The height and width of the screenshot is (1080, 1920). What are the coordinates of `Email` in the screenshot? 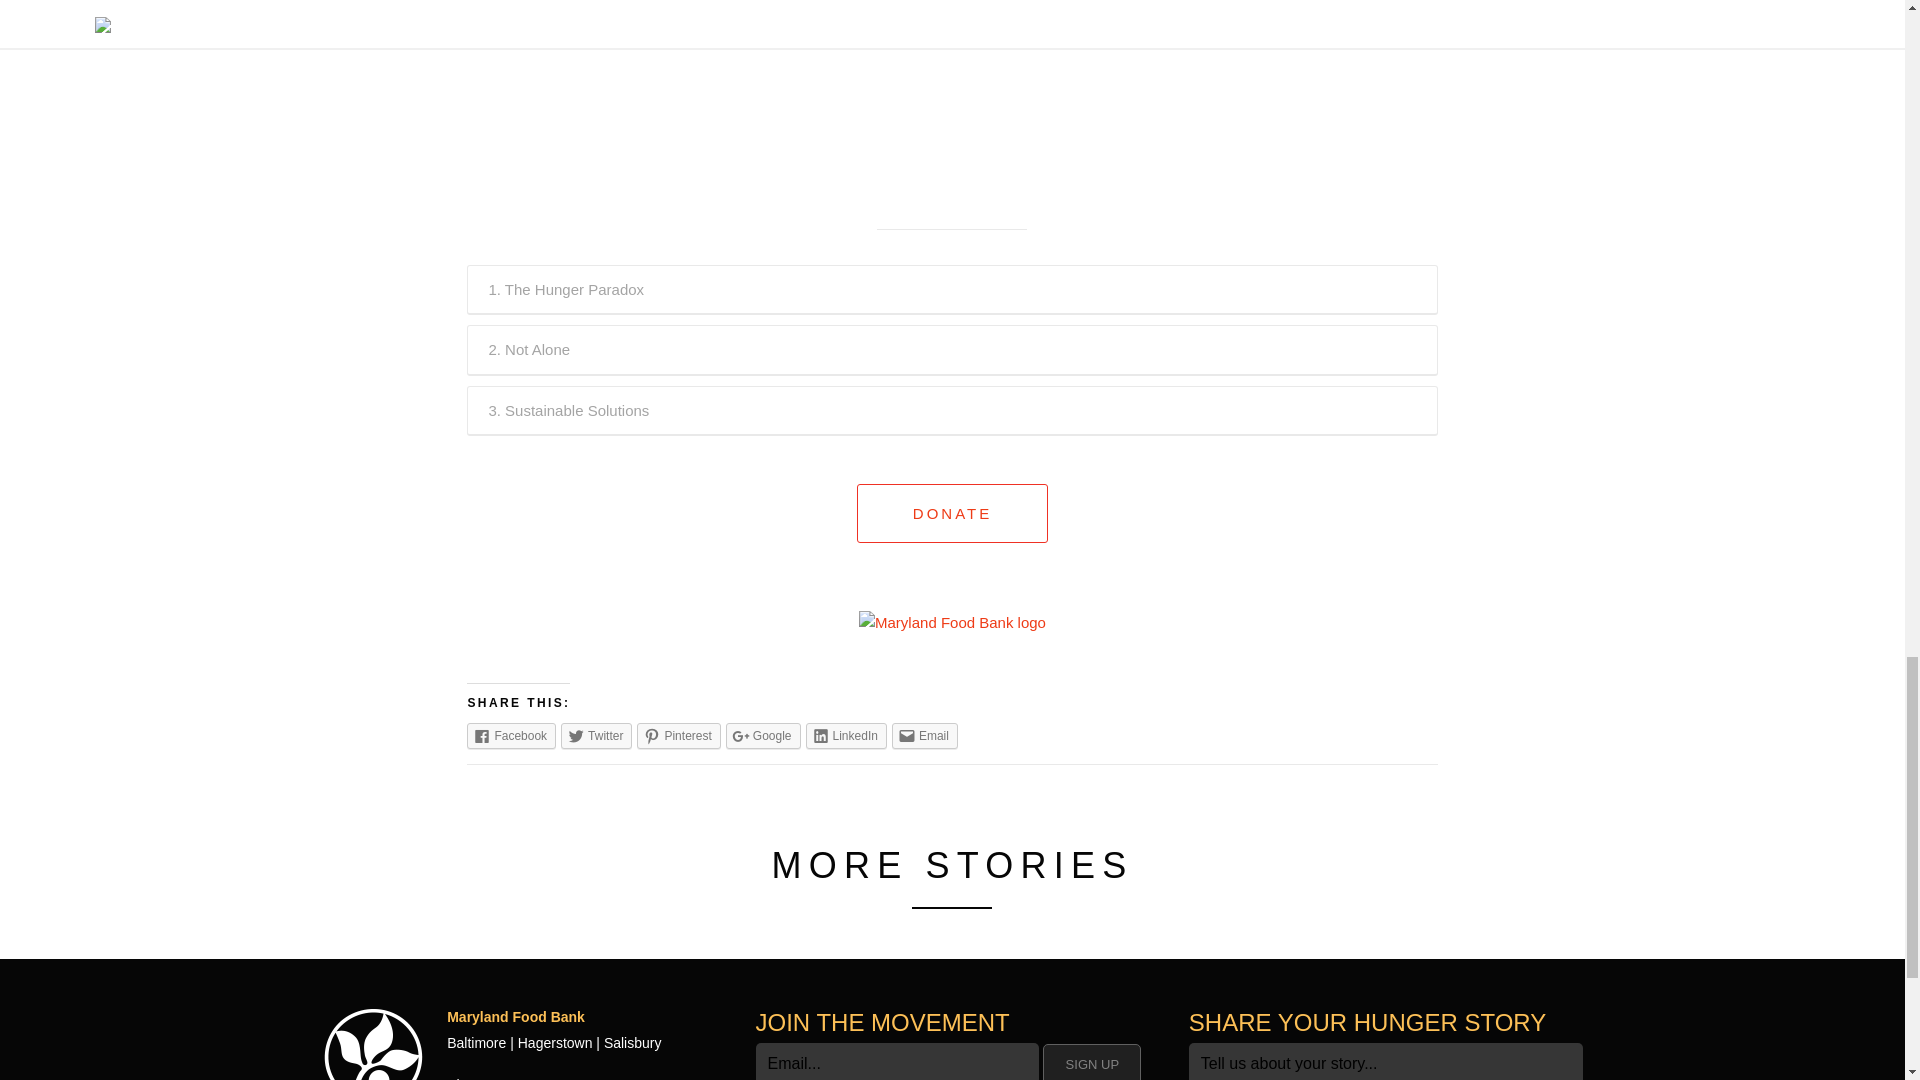 It's located at (925, 736).